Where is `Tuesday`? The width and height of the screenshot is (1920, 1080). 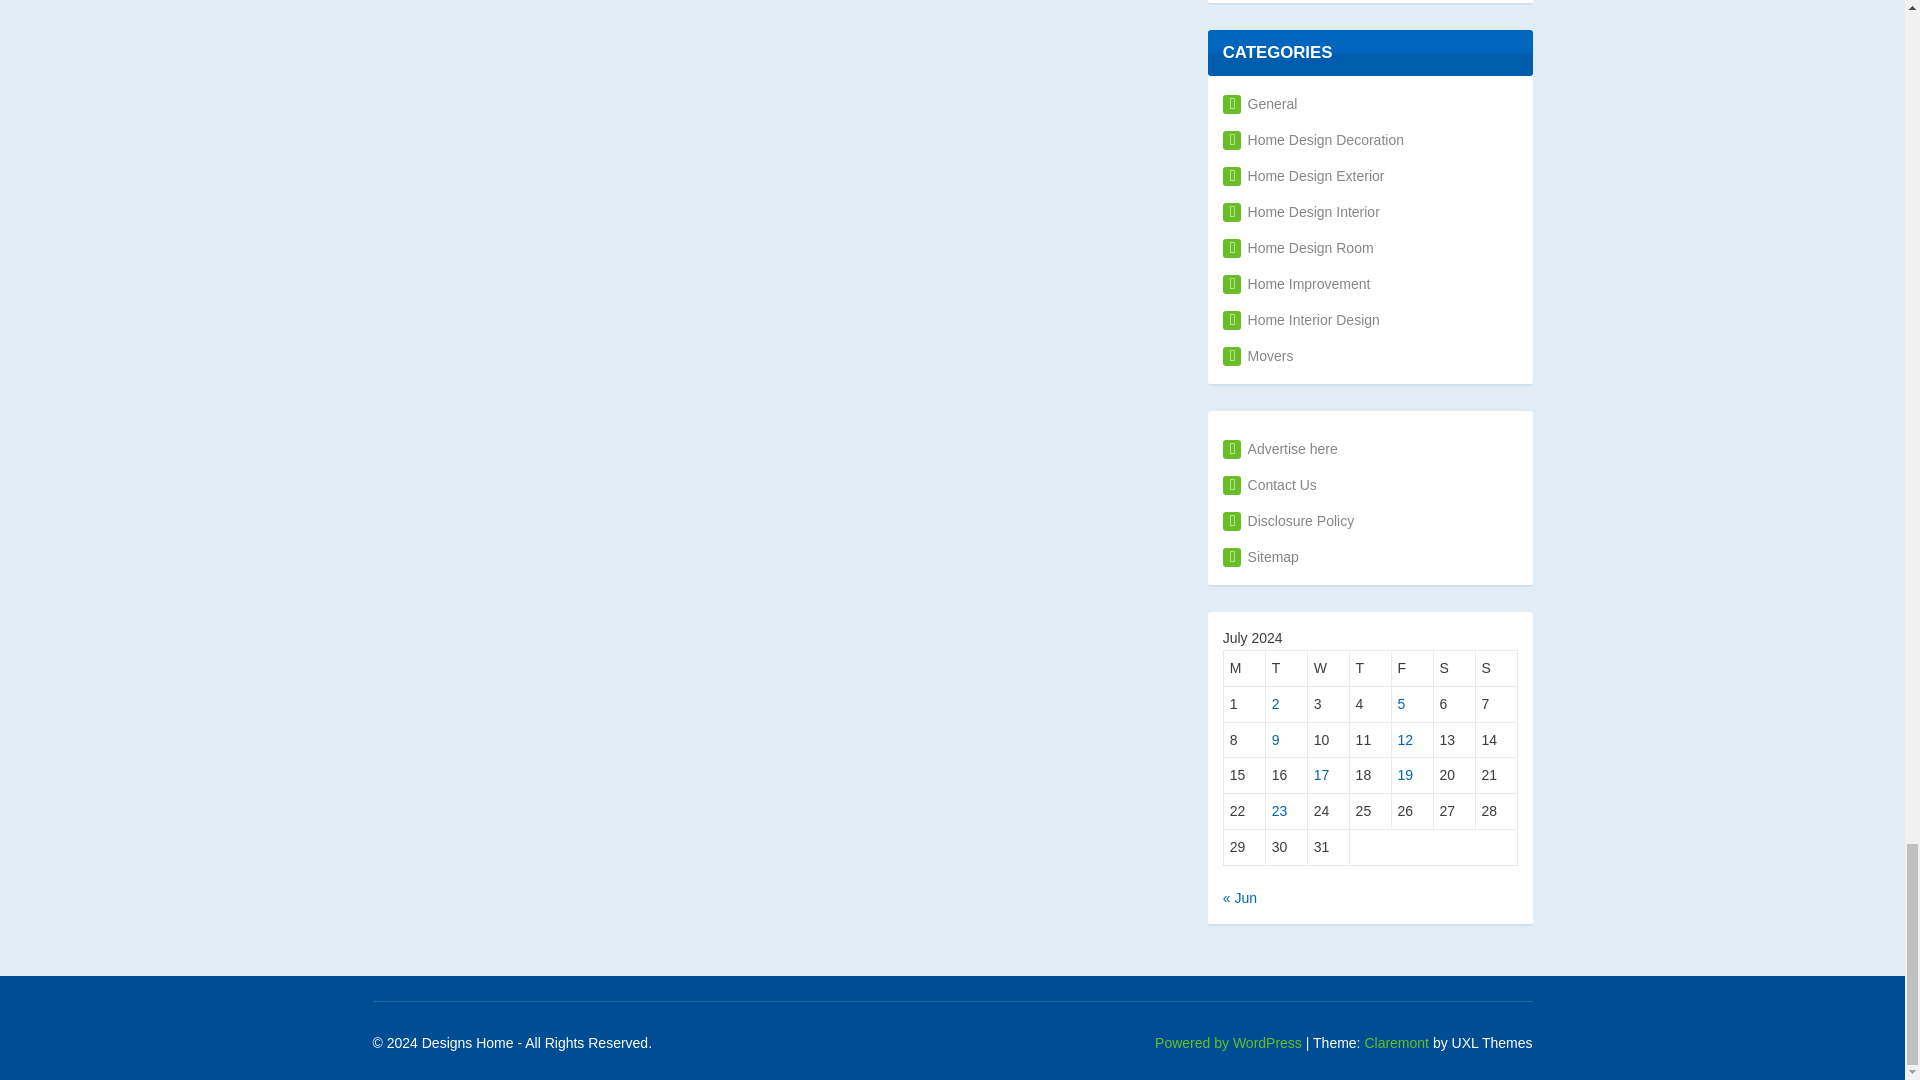 Tuesday is located at coordinates (1286, 668).